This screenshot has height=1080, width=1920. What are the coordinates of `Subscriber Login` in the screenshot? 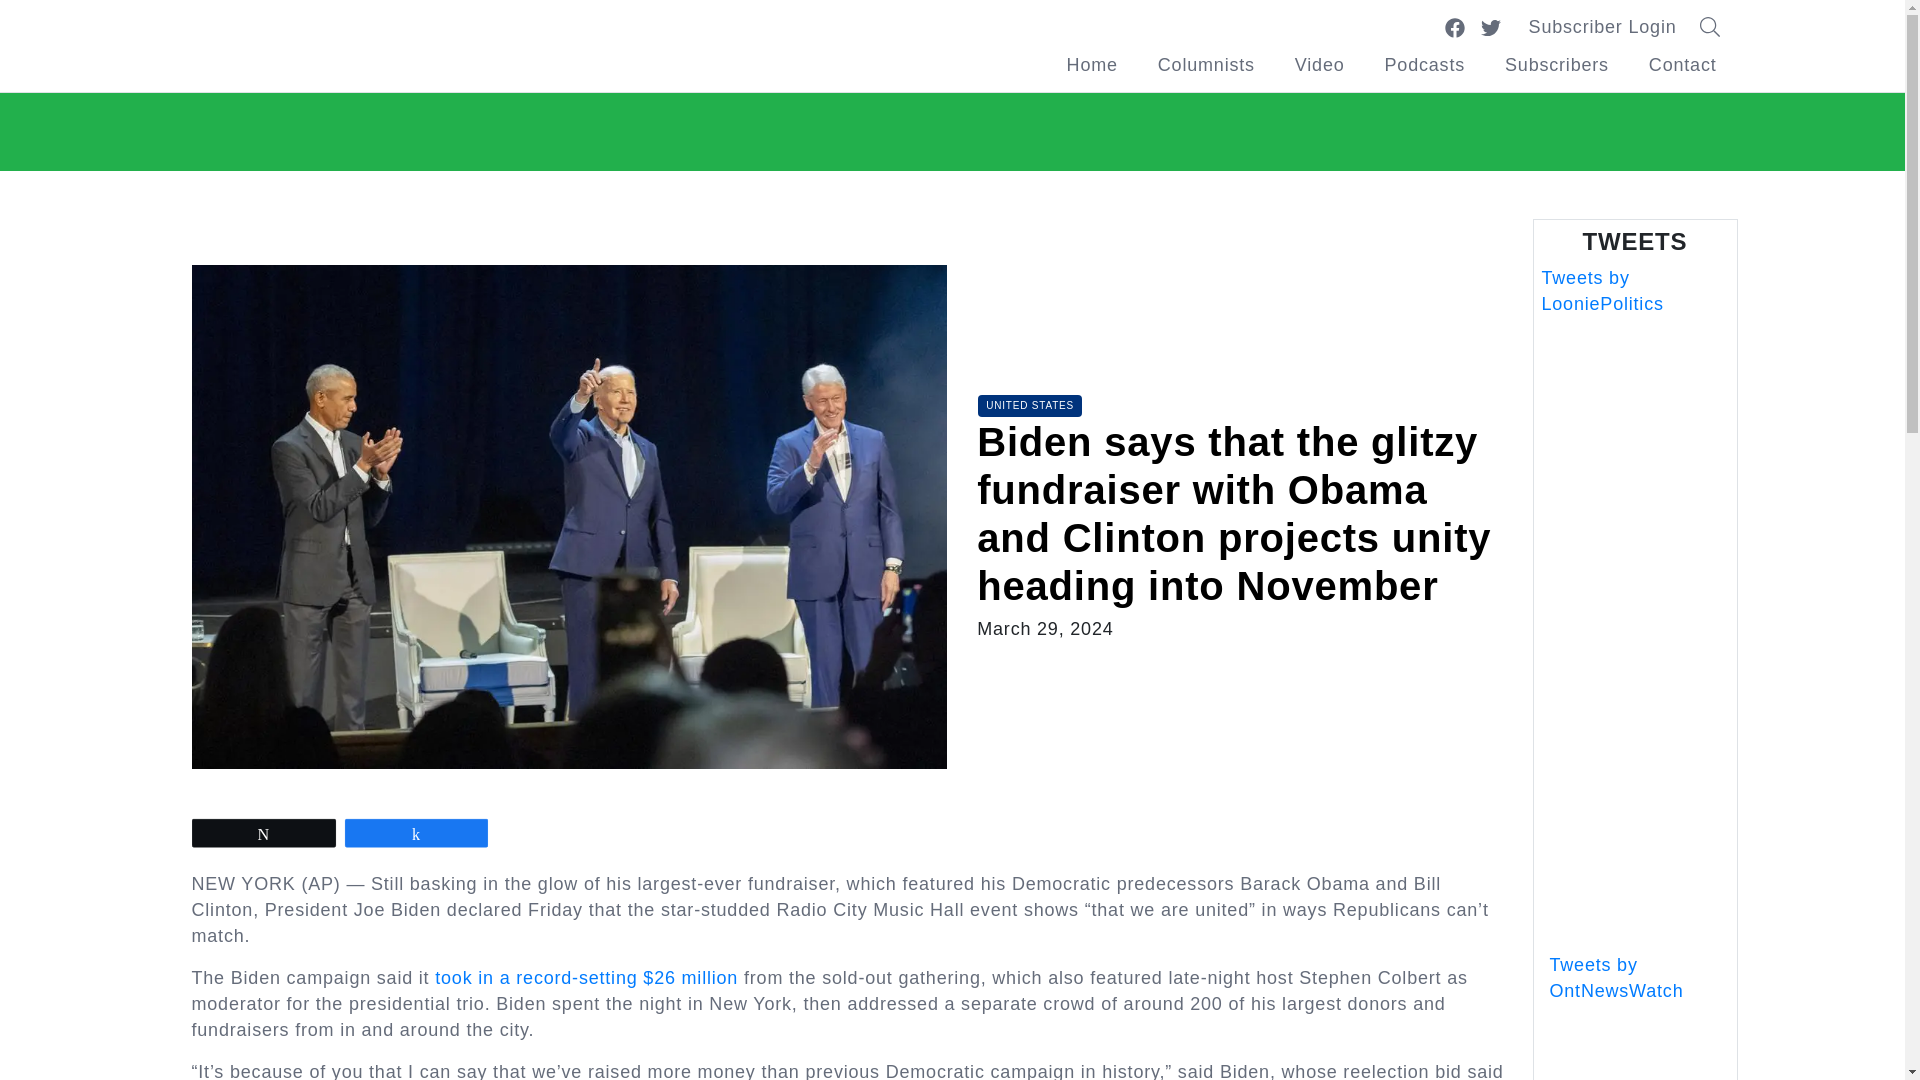 It's located at (1603, 26).